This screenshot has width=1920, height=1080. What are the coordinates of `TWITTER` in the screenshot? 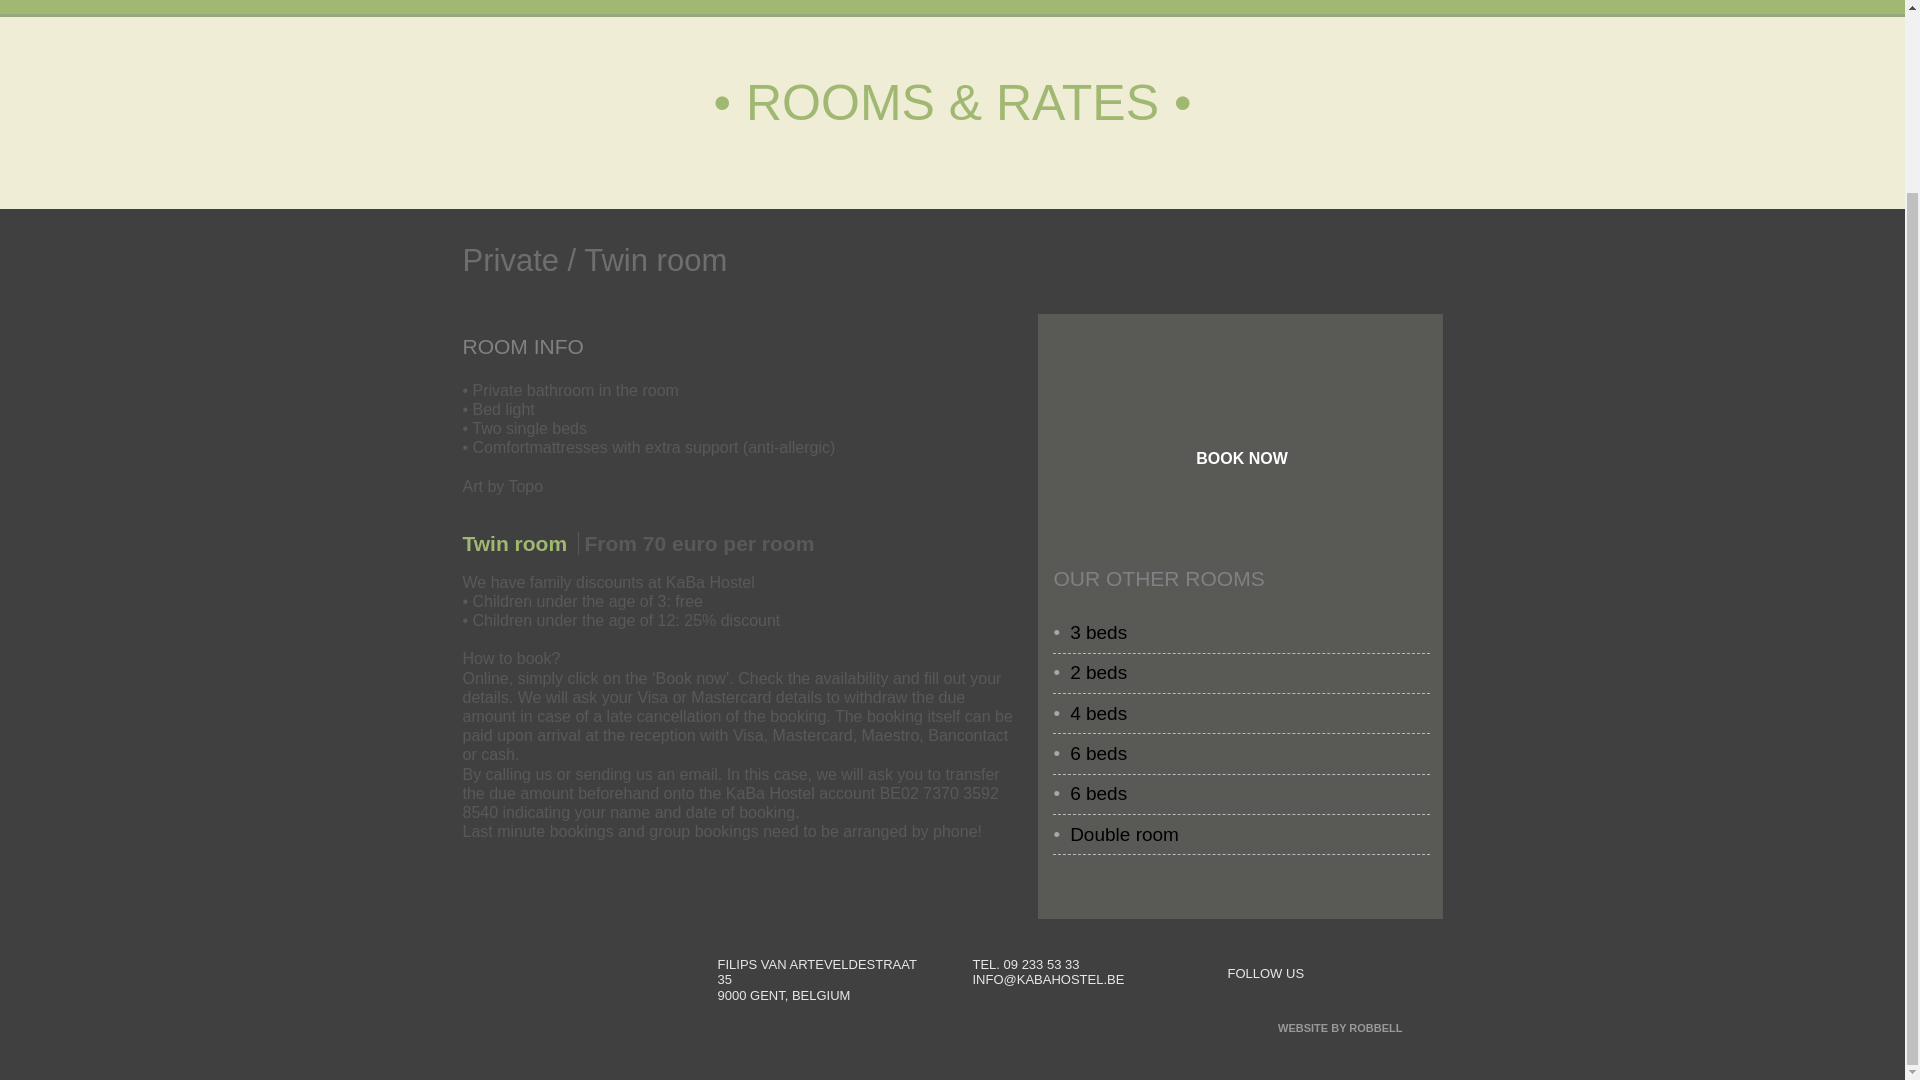 It's located at (1388, 972).